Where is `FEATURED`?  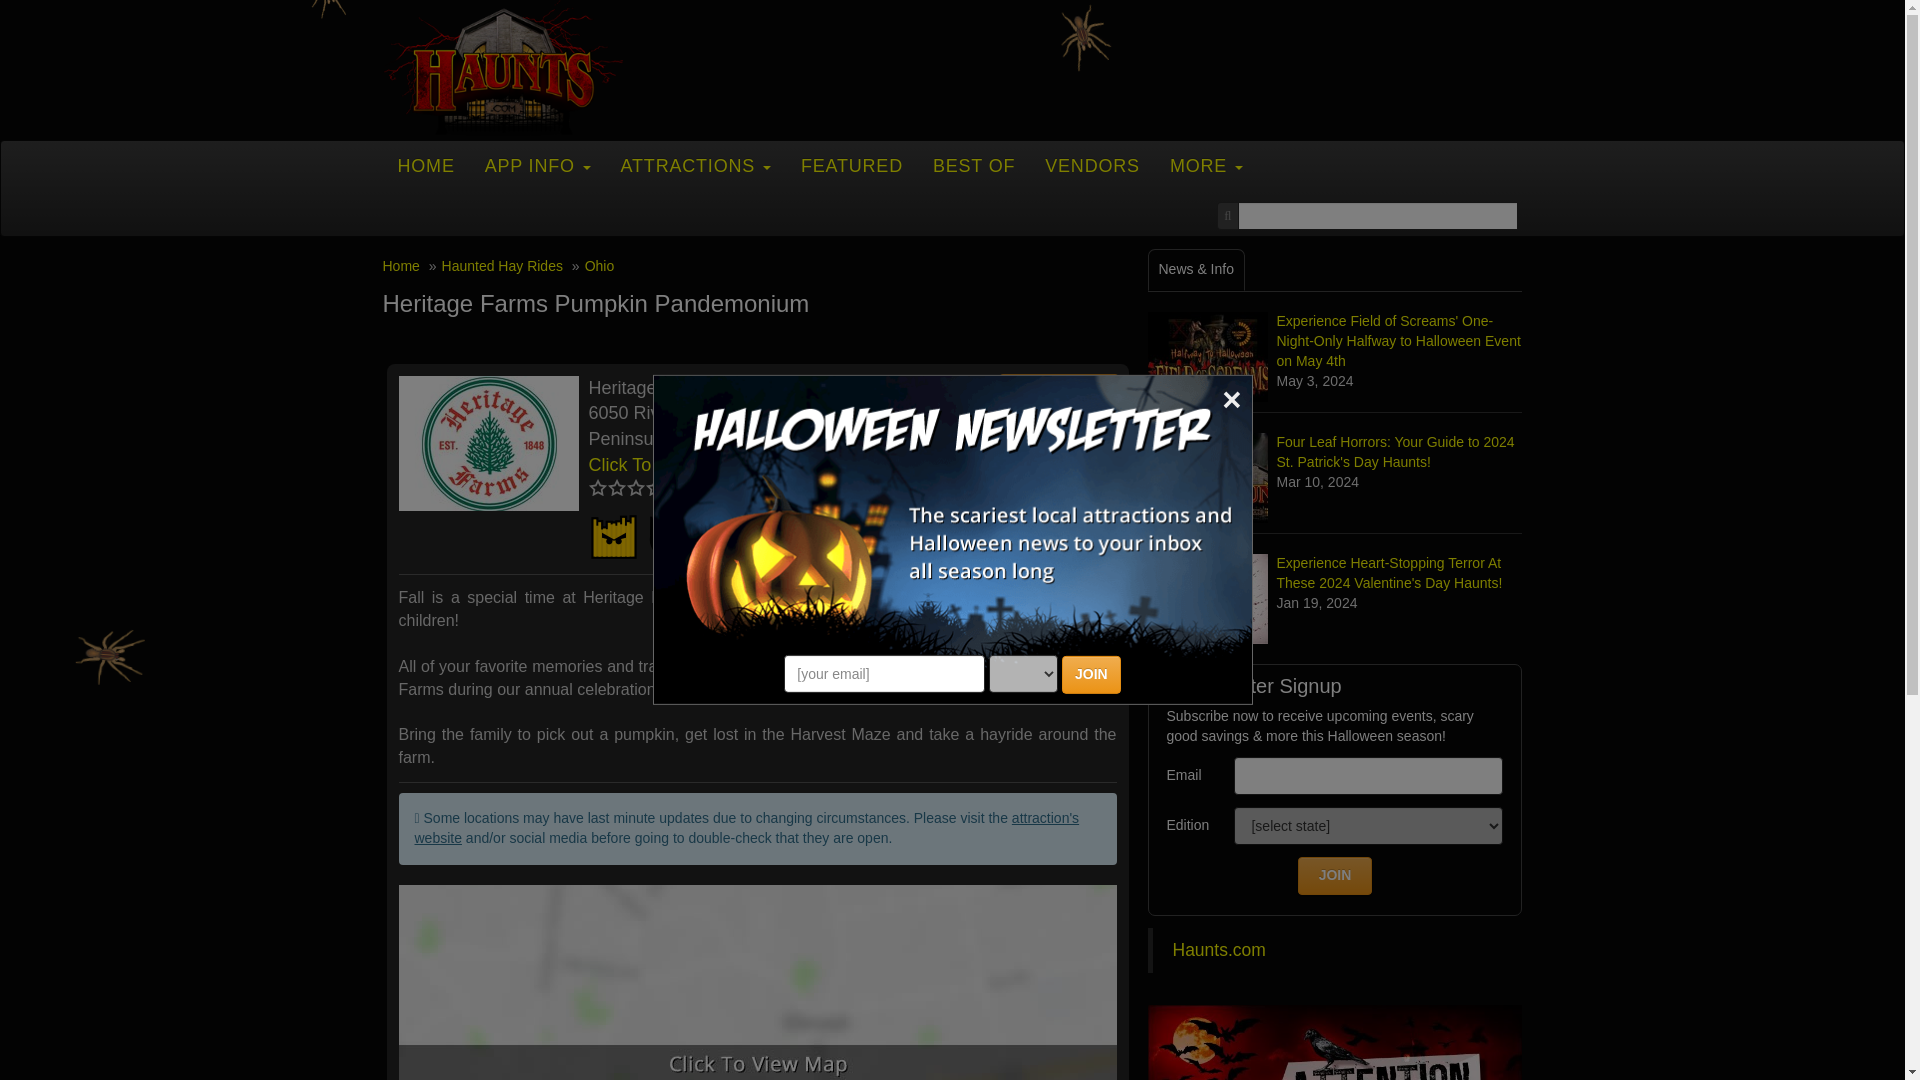
FEATURED is located at coordinates (851, 166).